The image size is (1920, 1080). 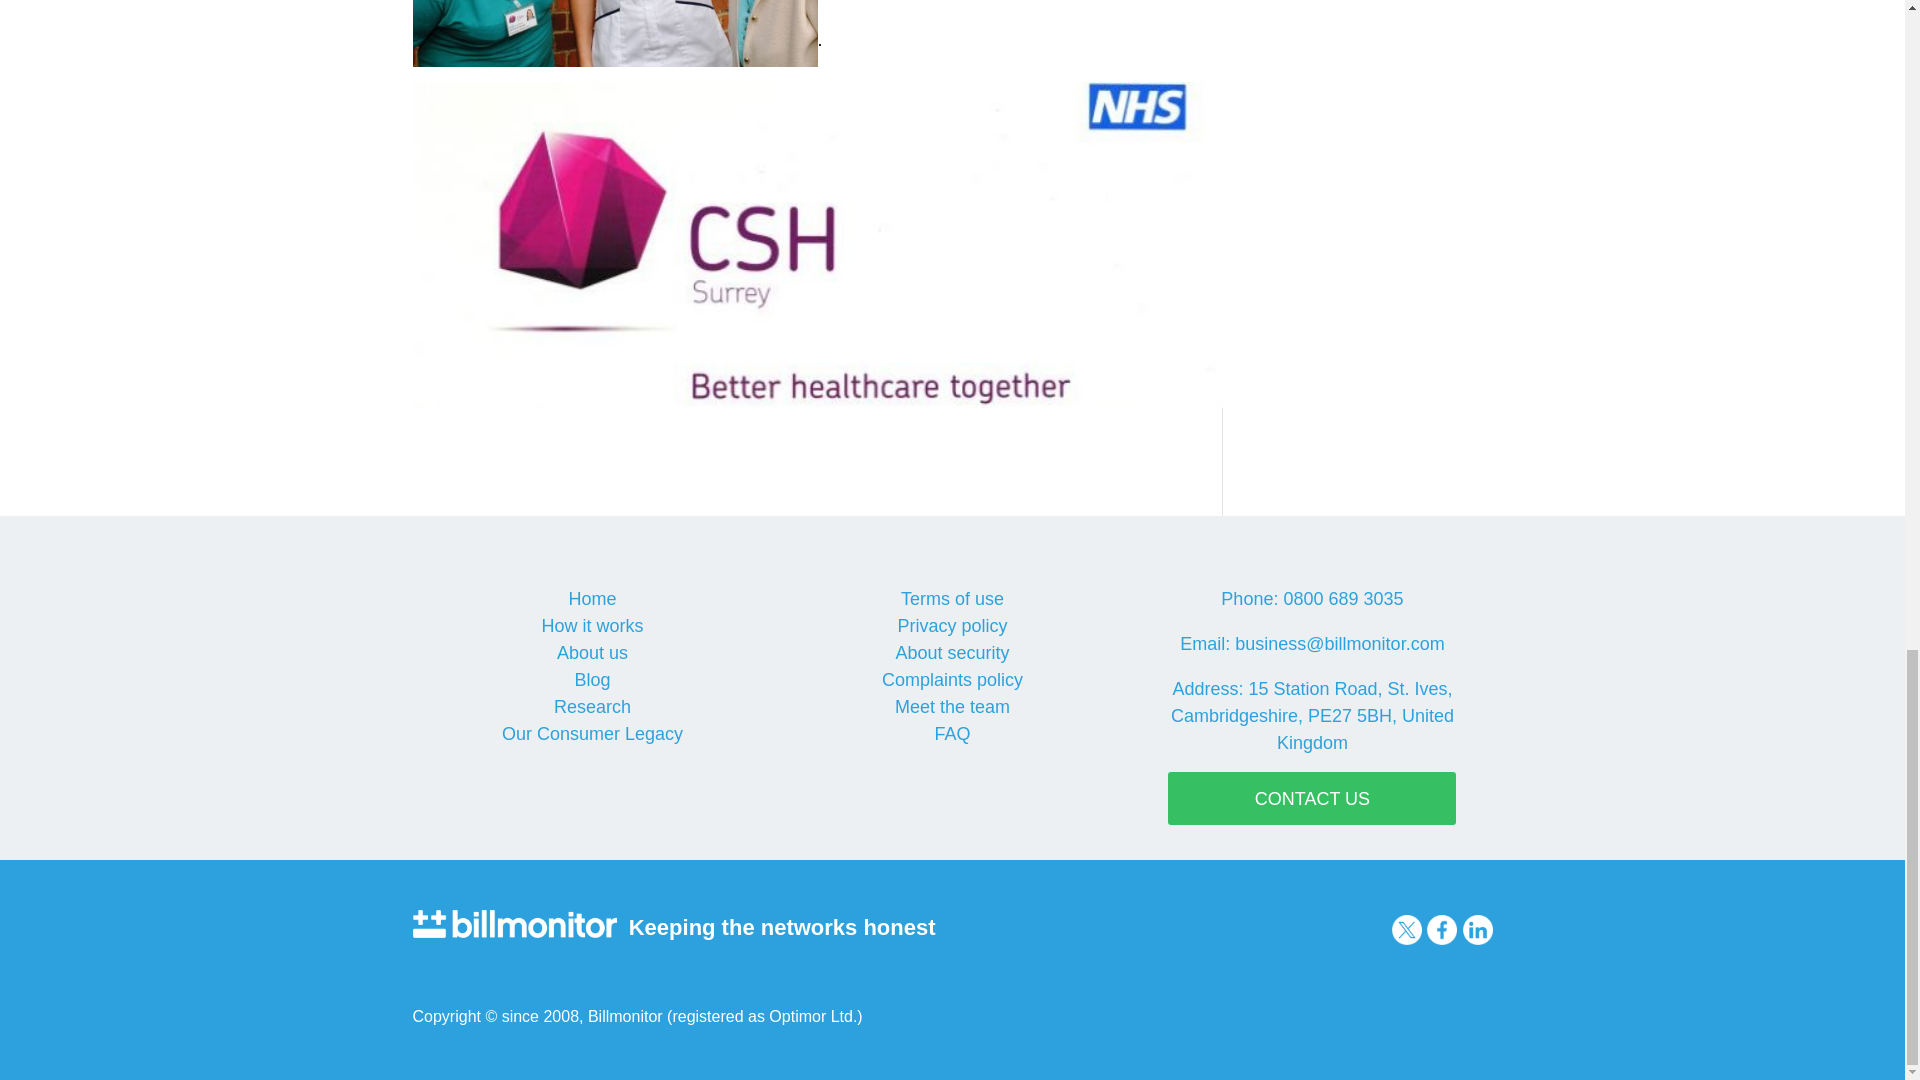 What do you see at coordinates (592, 706) in the screenshot?
I see `Research` at bounding box center [592, 706].